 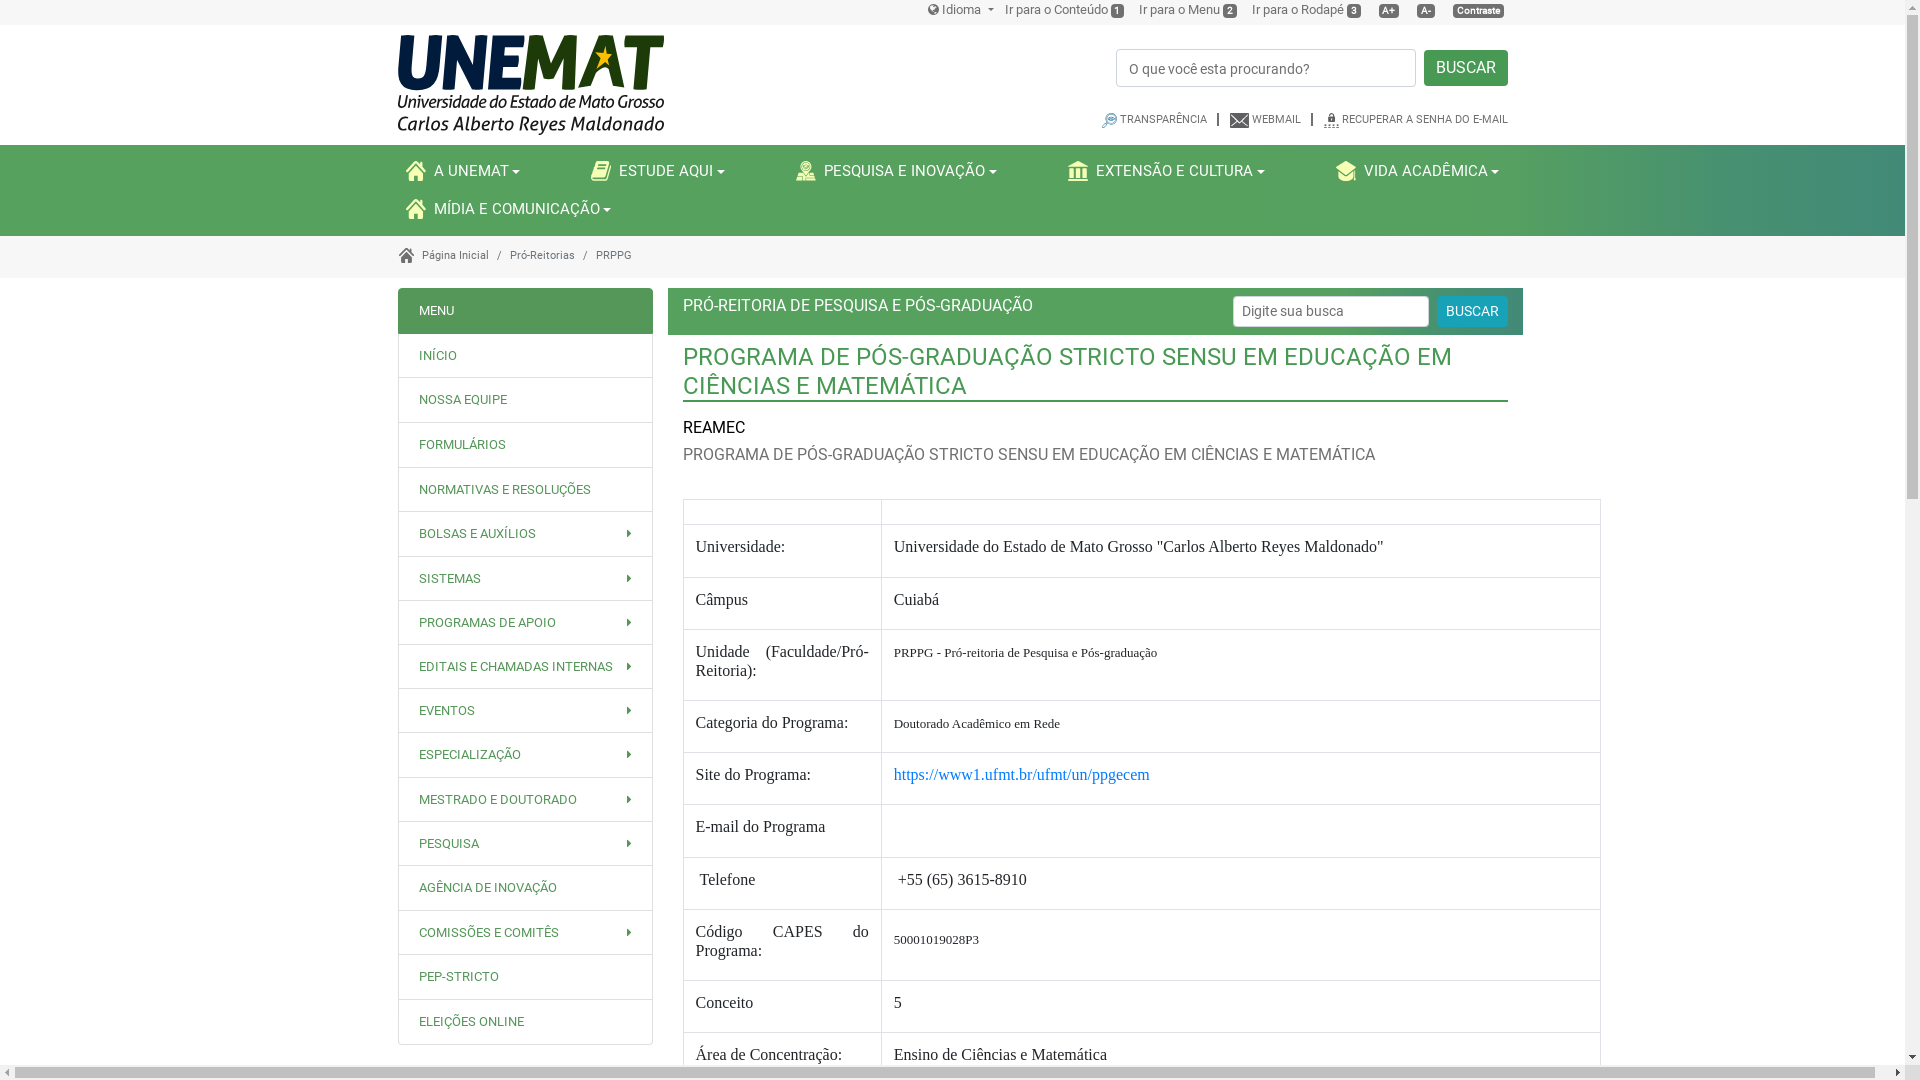 I want to click on PROGRAMAS DE APOIO, so click(x=524, y=622).